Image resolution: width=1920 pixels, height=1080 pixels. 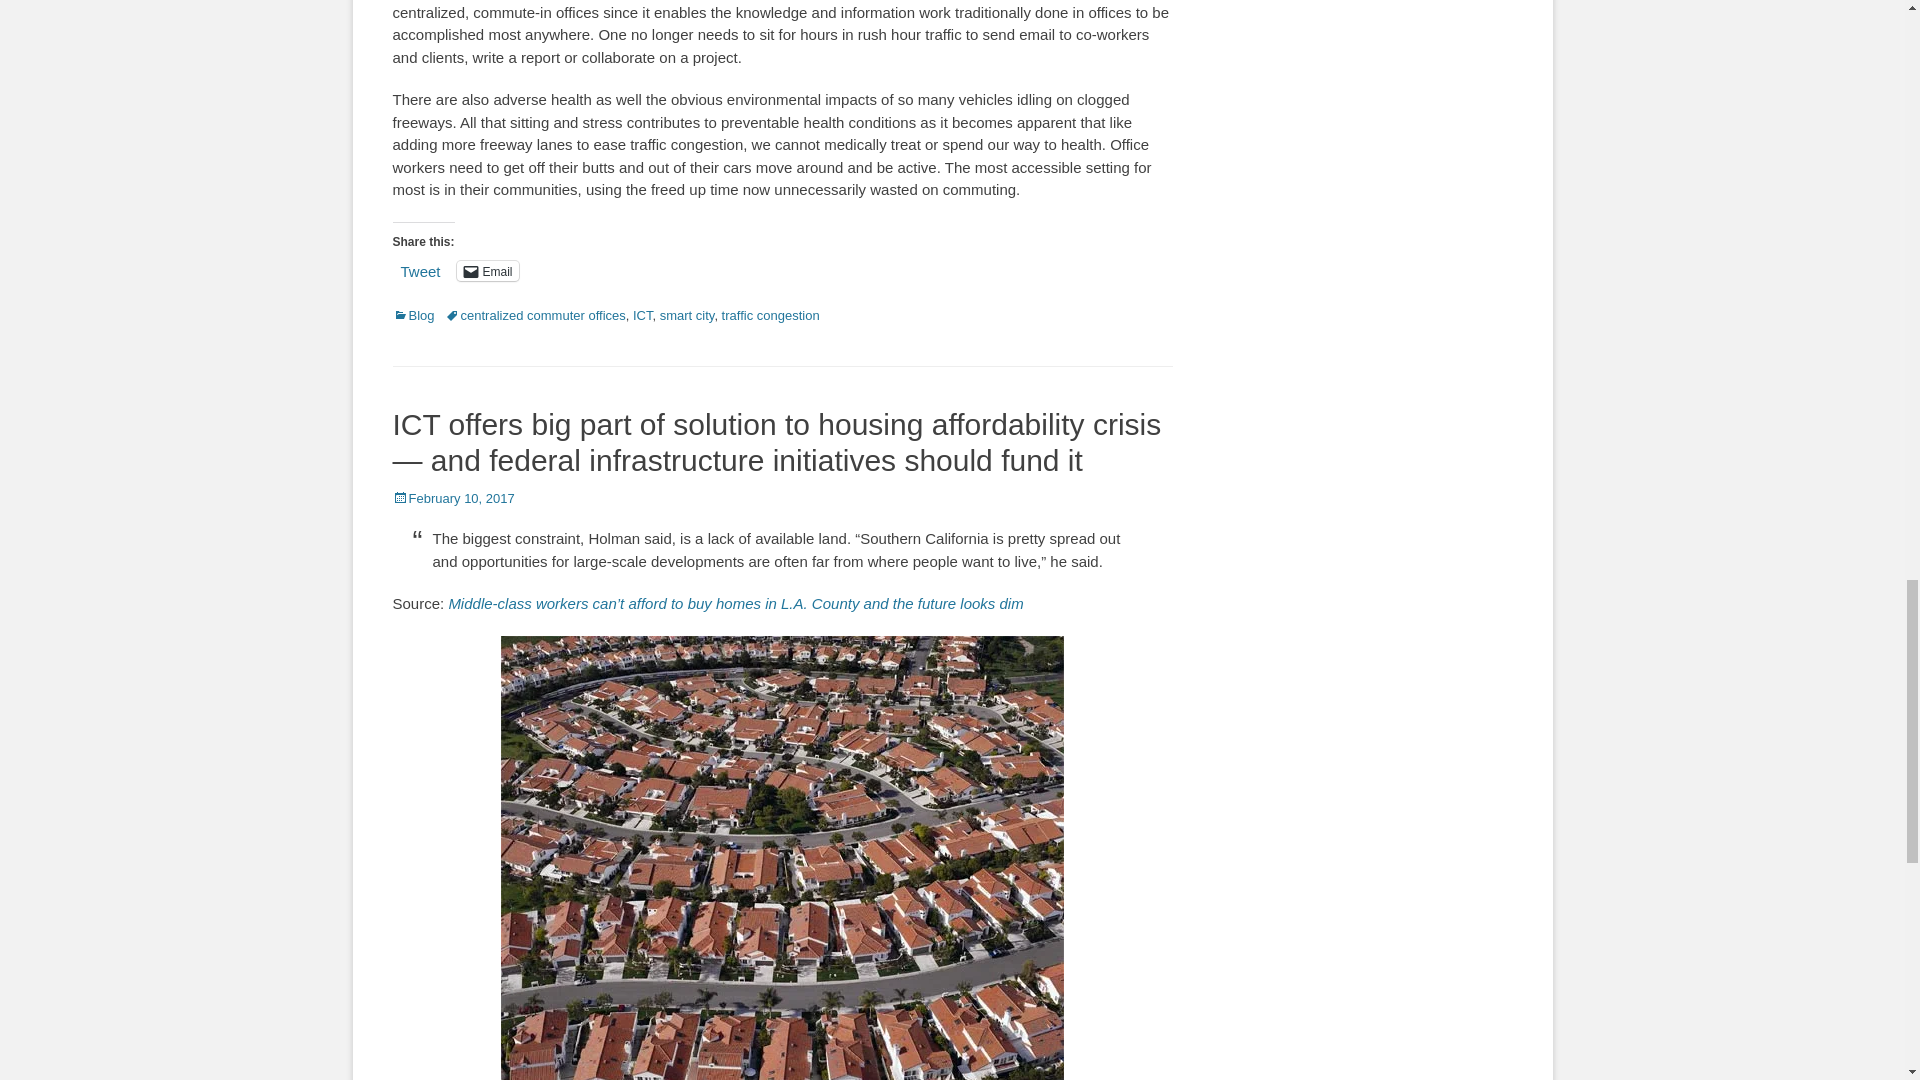 What do you see at coordinates (642, 314) in the screenshot?
I see `ICT` at bounding box center [642, 314].